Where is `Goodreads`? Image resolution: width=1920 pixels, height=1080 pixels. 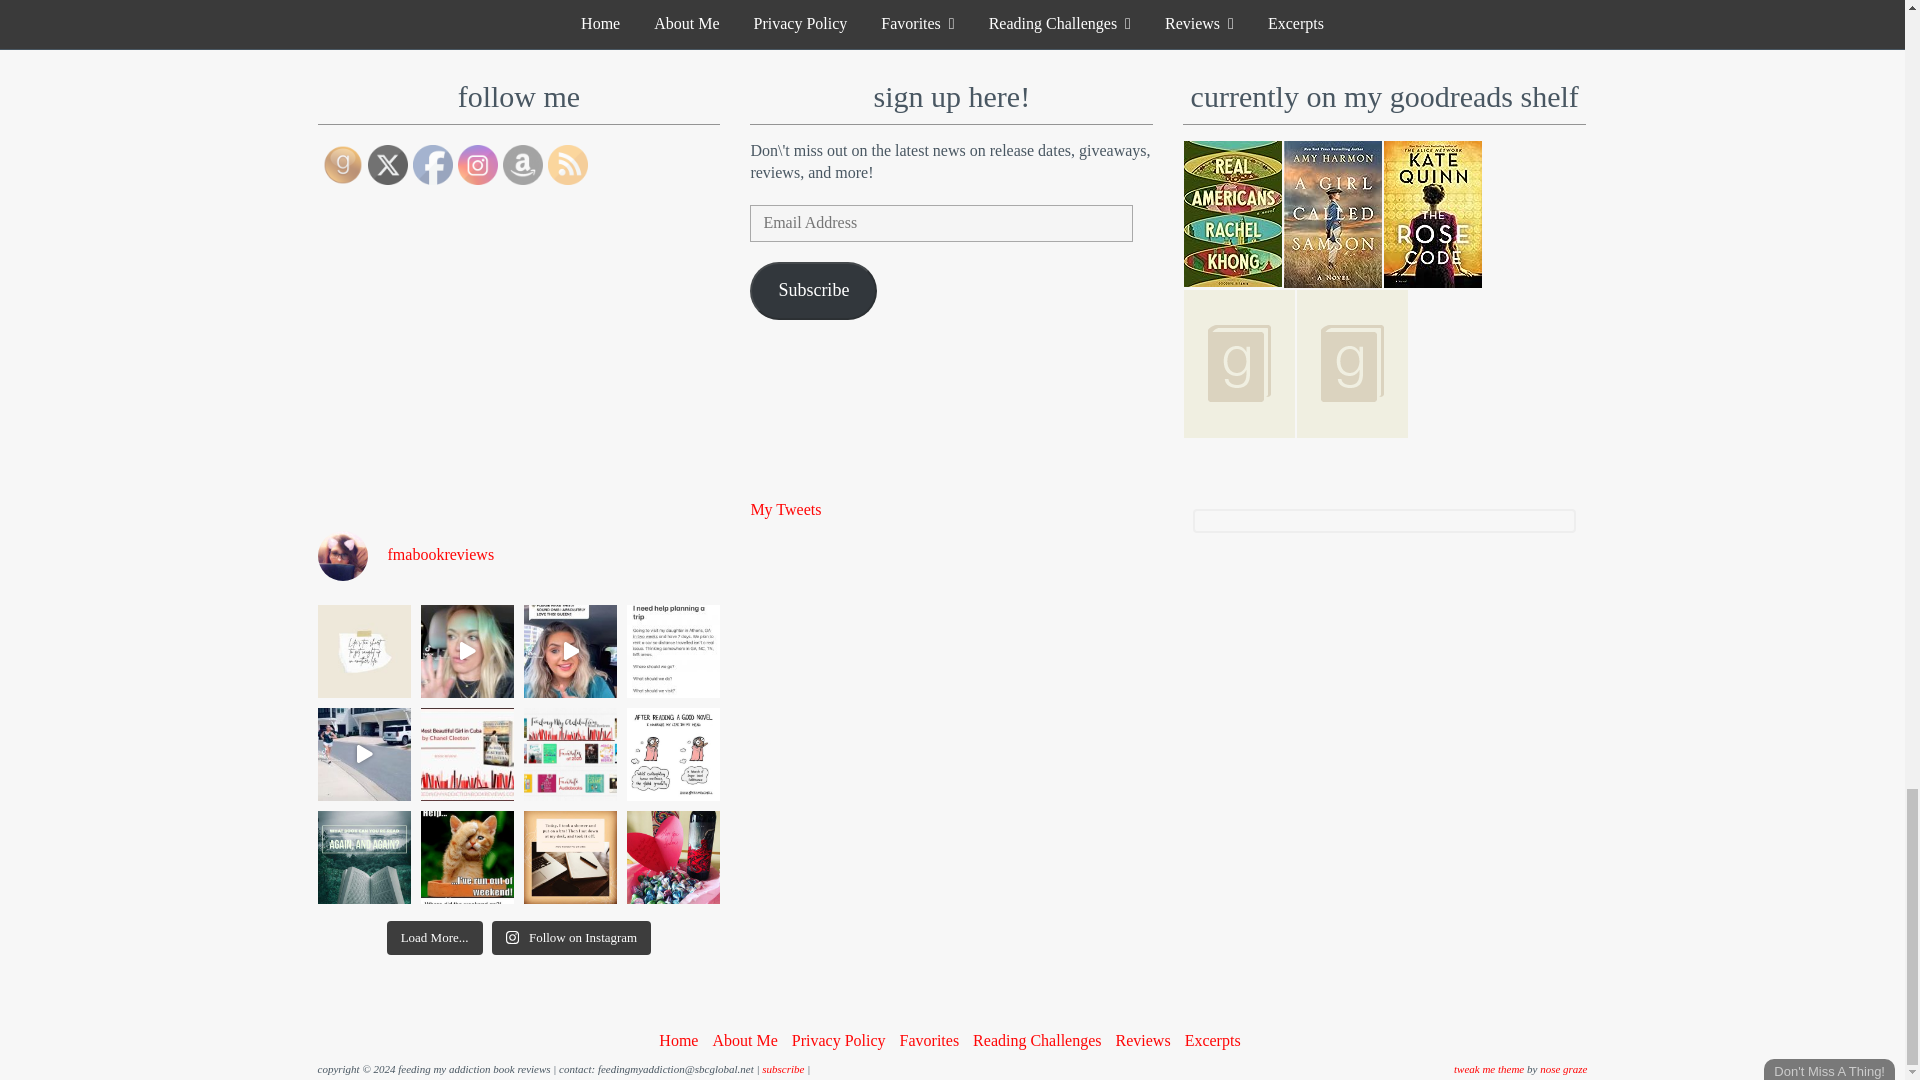 Goodreads is located at coordinates (342, 164).